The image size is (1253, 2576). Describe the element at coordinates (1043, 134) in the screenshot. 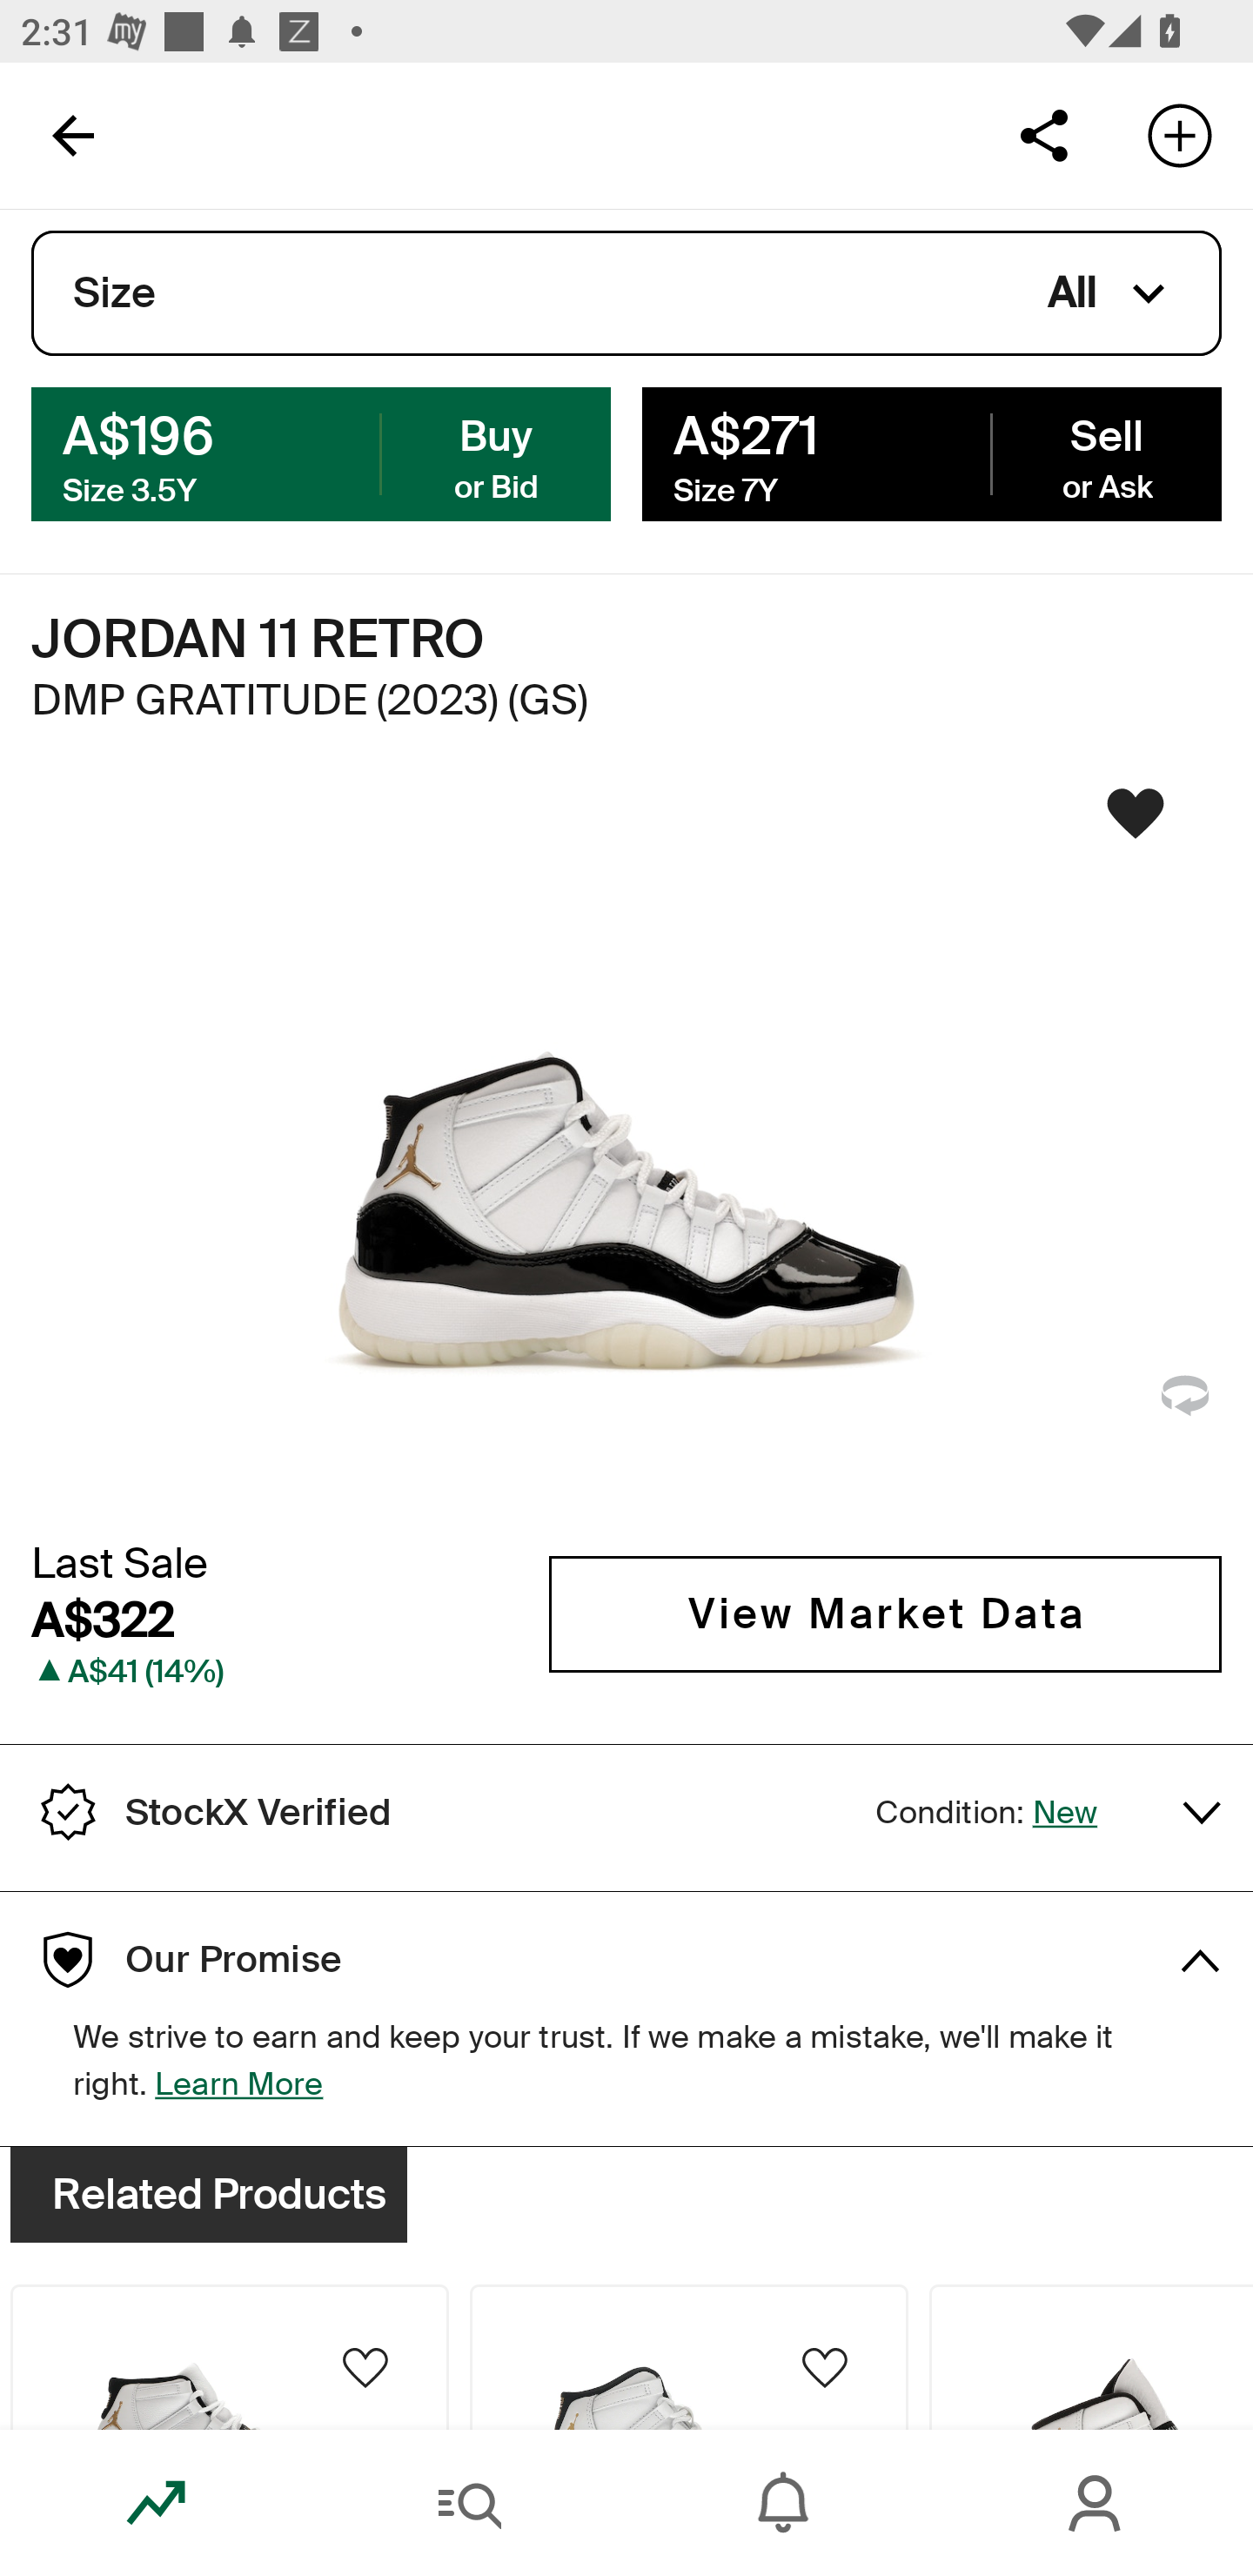

I see `Share` at that location.